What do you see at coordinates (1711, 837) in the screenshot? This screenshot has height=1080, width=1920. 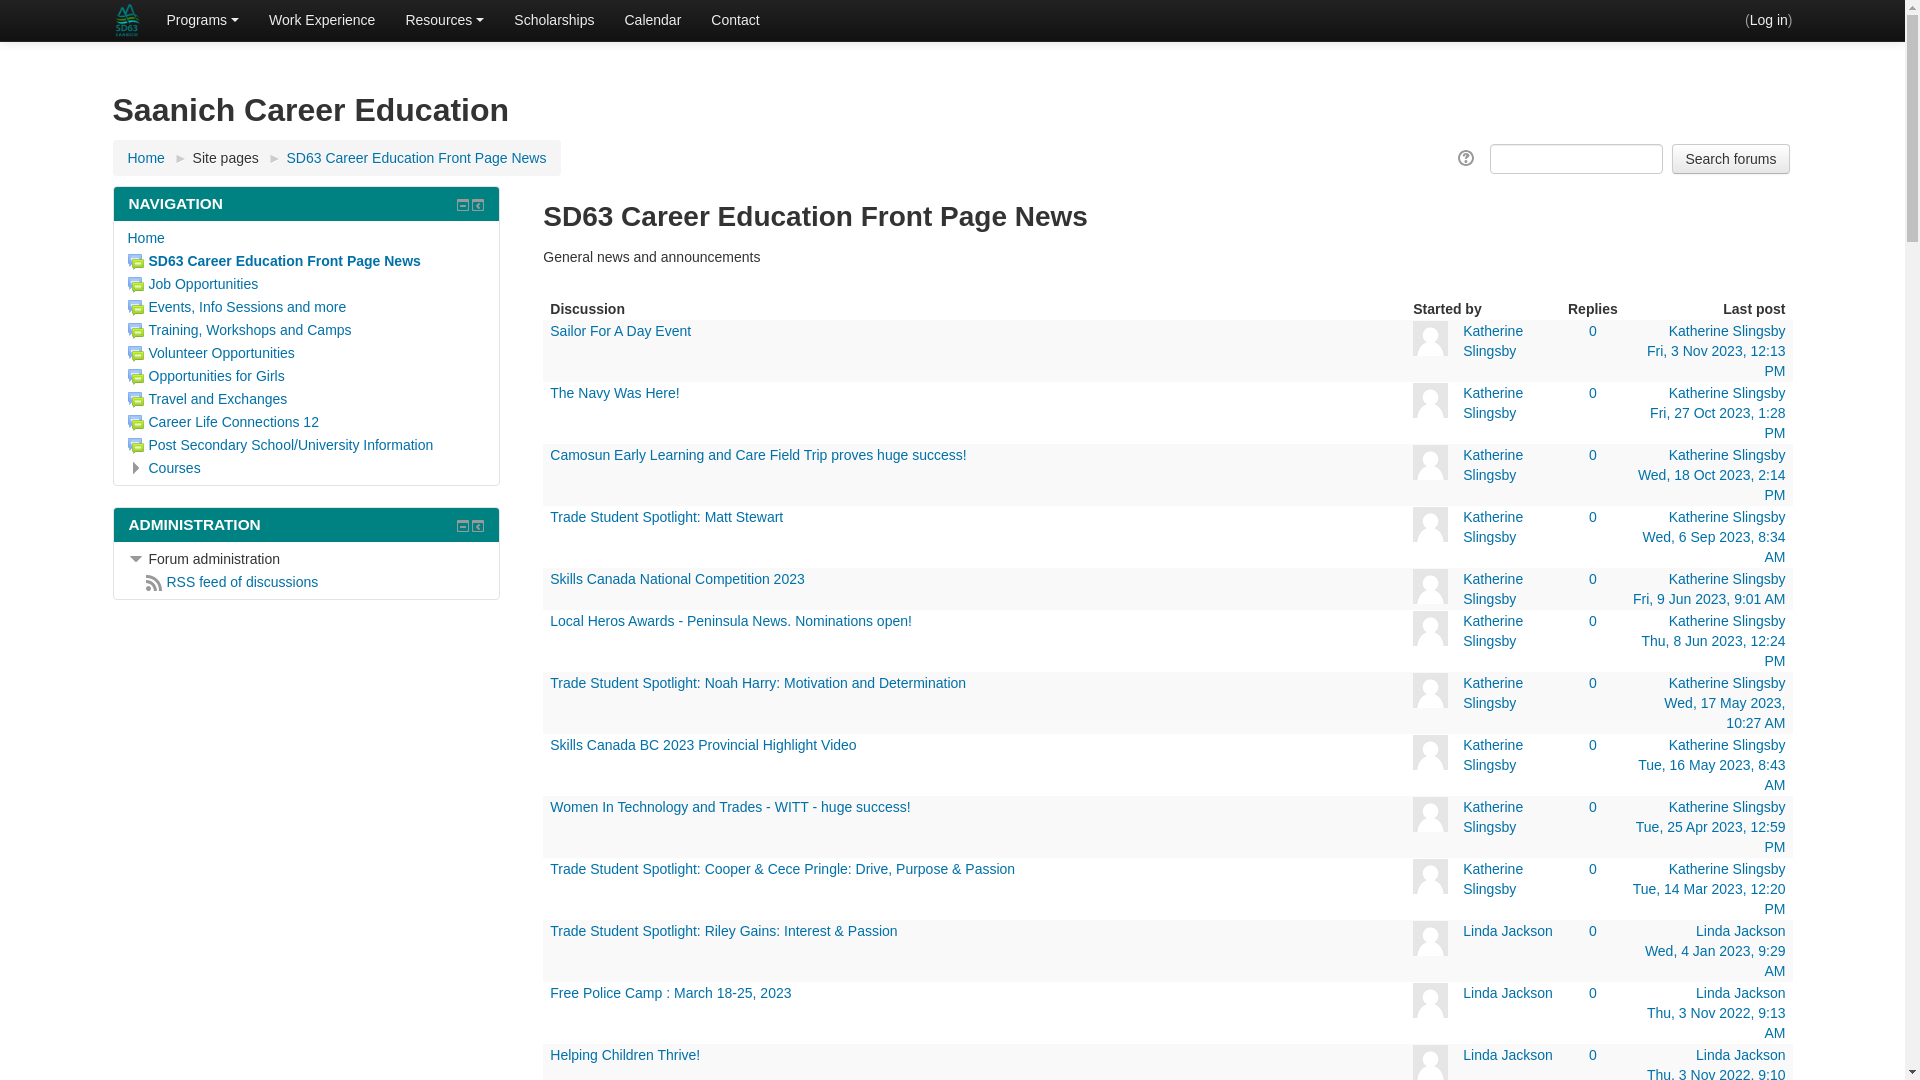 I see `Tue, 25 Apr 2023, 12:59 PM` at bounding box center [1711, 837].